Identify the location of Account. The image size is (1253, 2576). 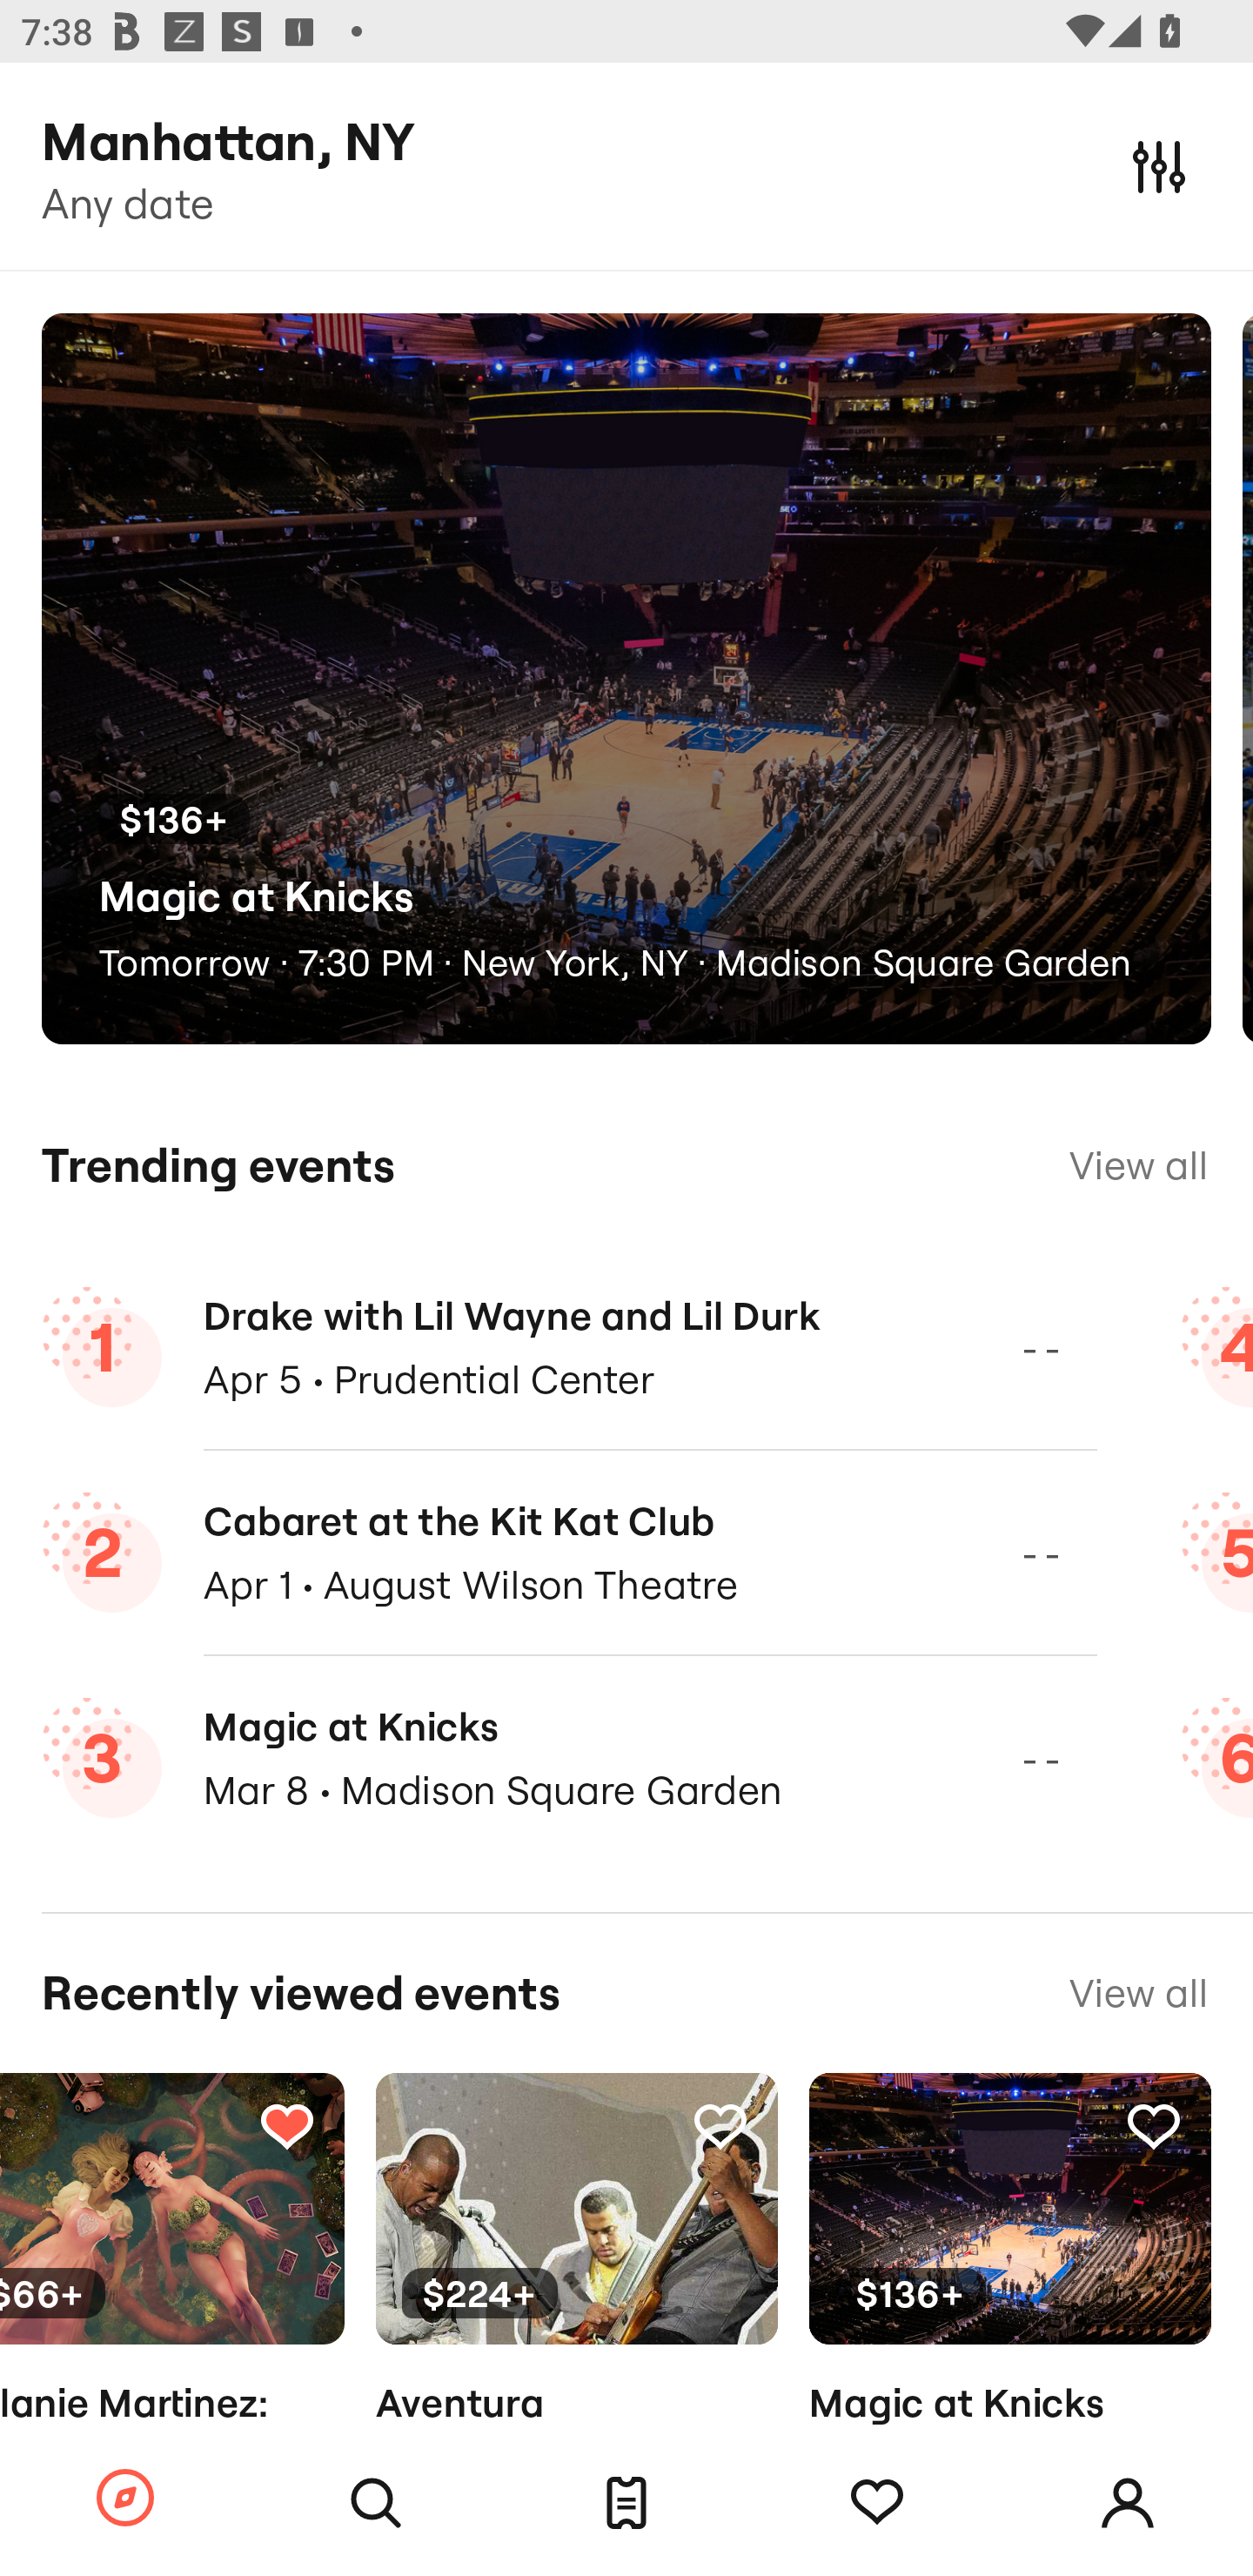
(1128, 2503).